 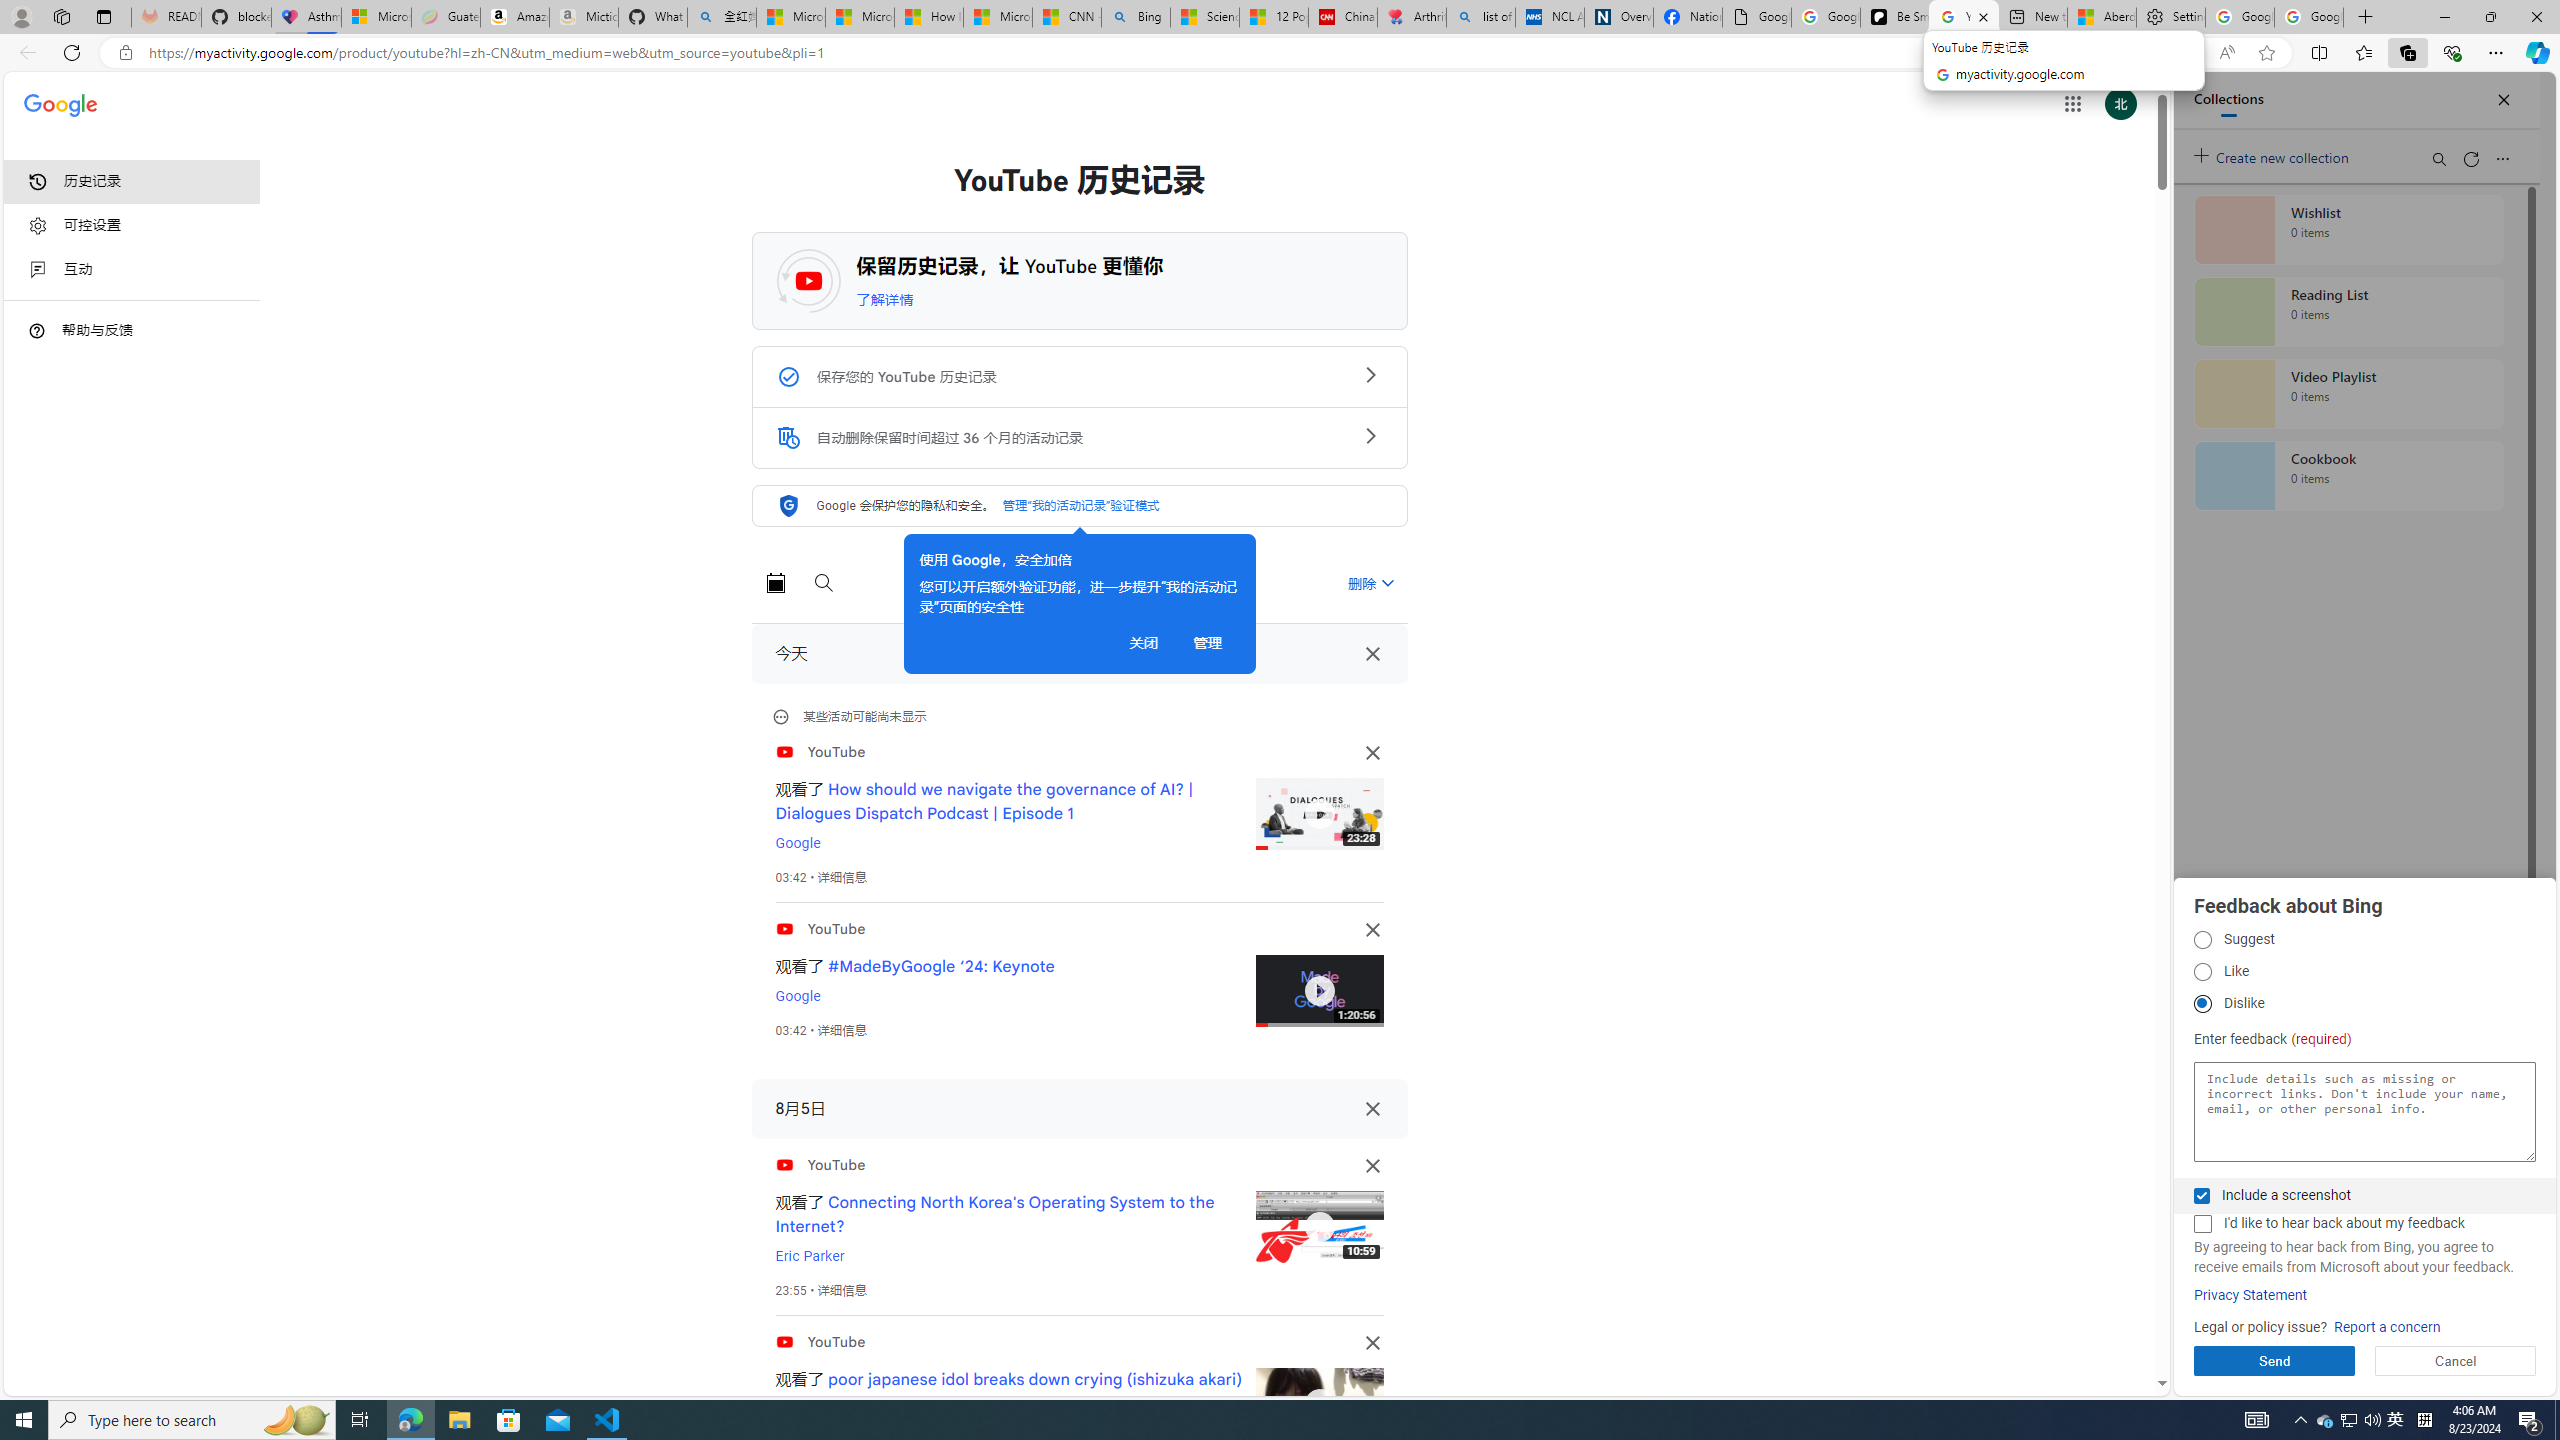 I want to click on Include a screenshot Include a screenshot, so click(x=2201, y=1196).